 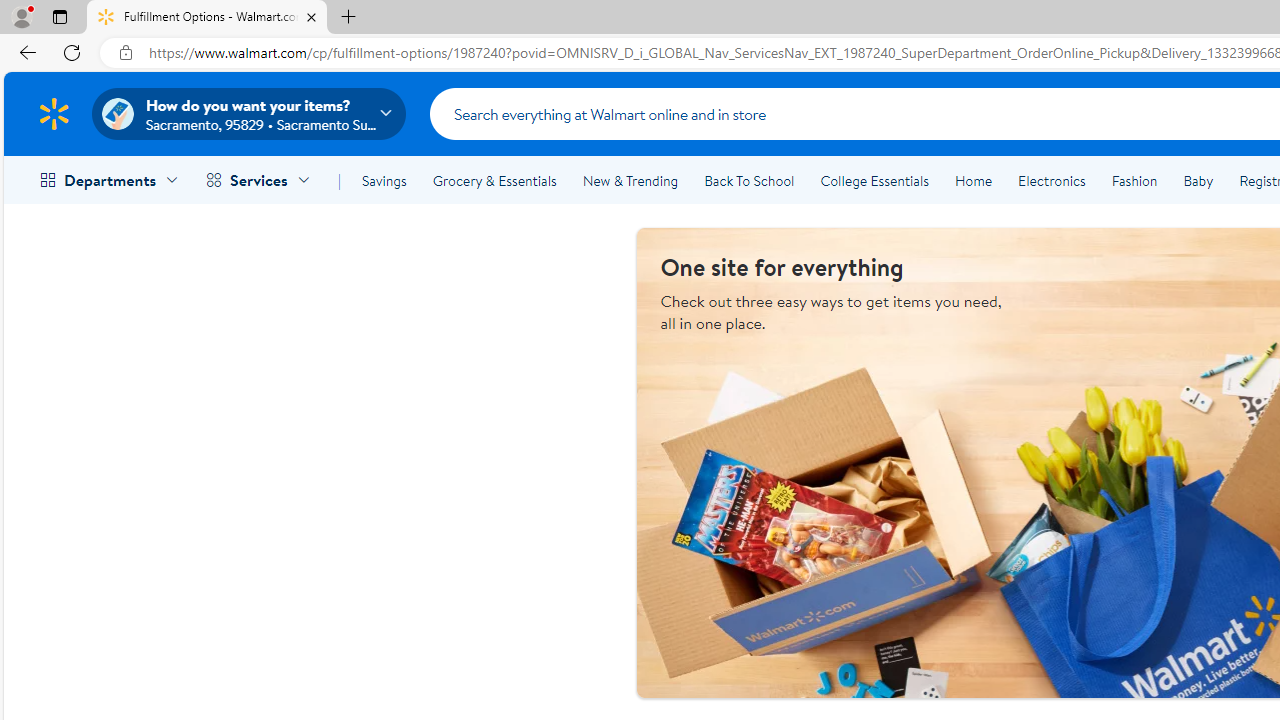 I want to click on Back To School, so click(x=749, y=180).